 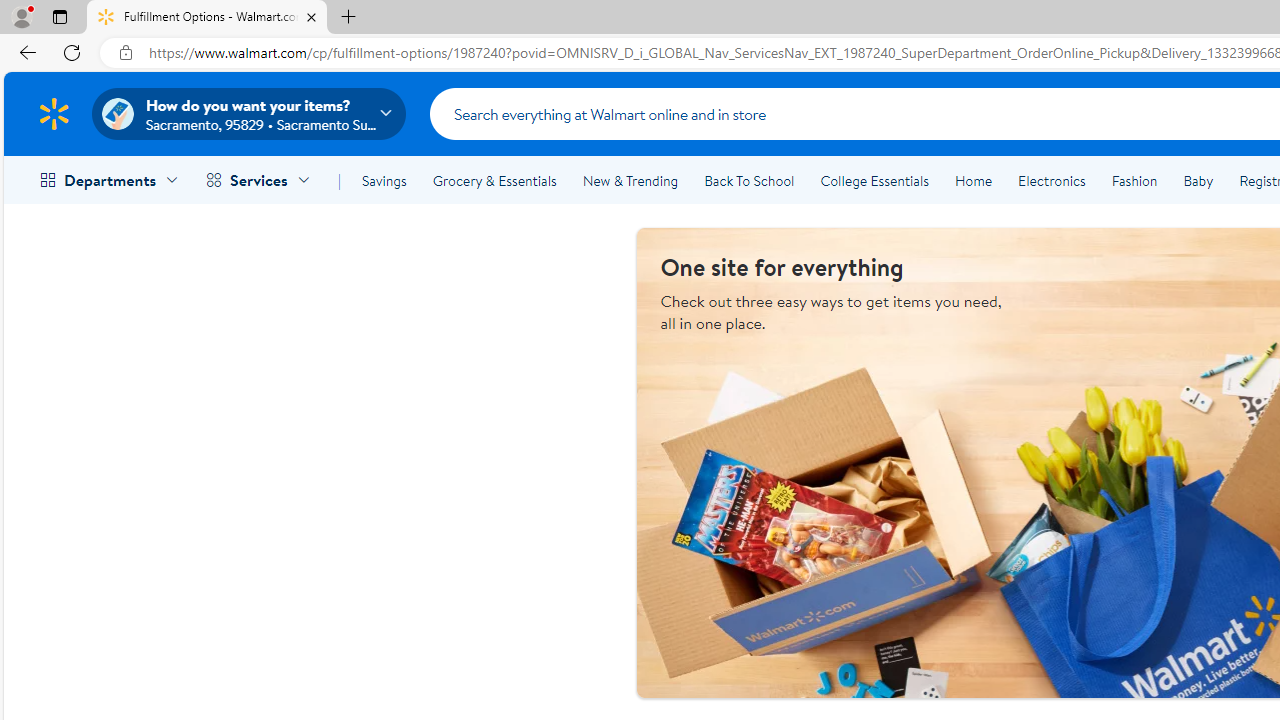 I want to click on Back To School, so click(x=749, y=180).